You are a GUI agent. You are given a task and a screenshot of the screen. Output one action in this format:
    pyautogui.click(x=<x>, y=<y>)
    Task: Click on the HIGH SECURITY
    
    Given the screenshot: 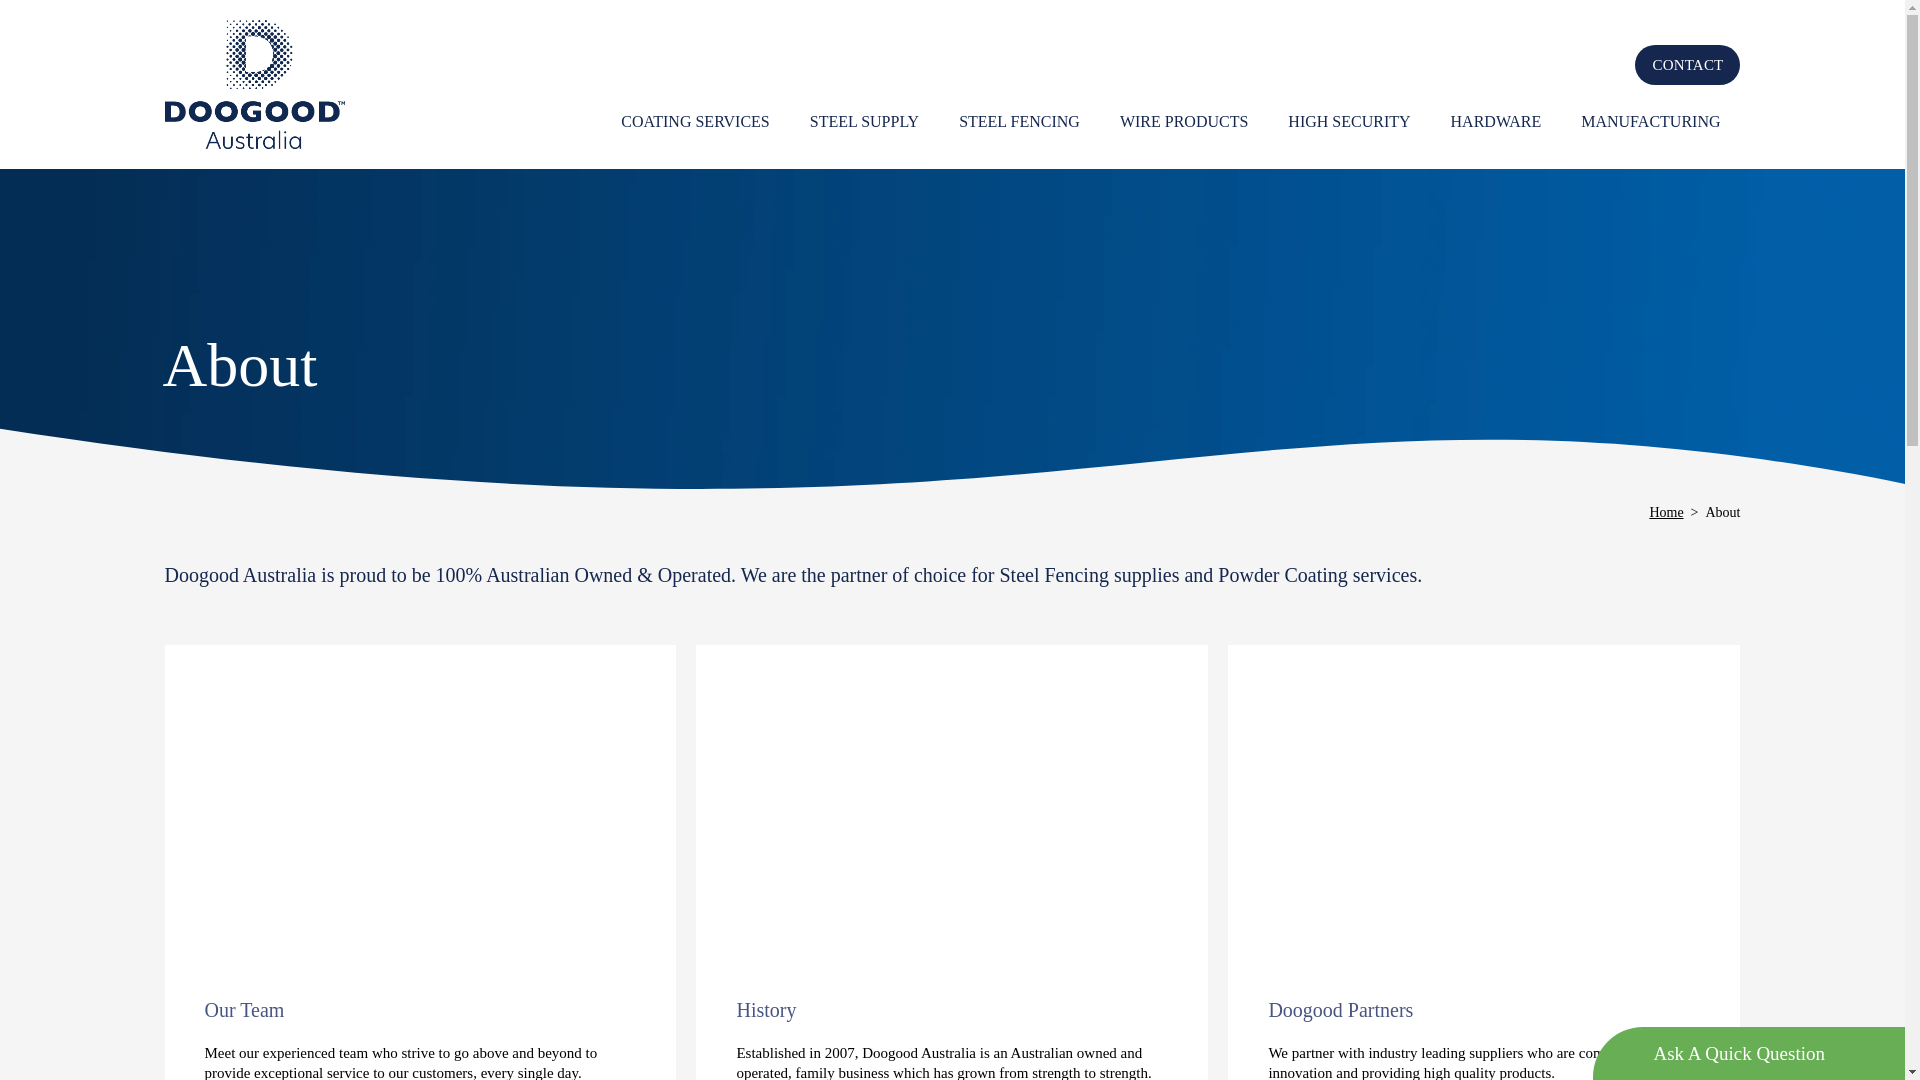 What is the action you would take?
    pyautogui.click(x=1349, y=122)
    